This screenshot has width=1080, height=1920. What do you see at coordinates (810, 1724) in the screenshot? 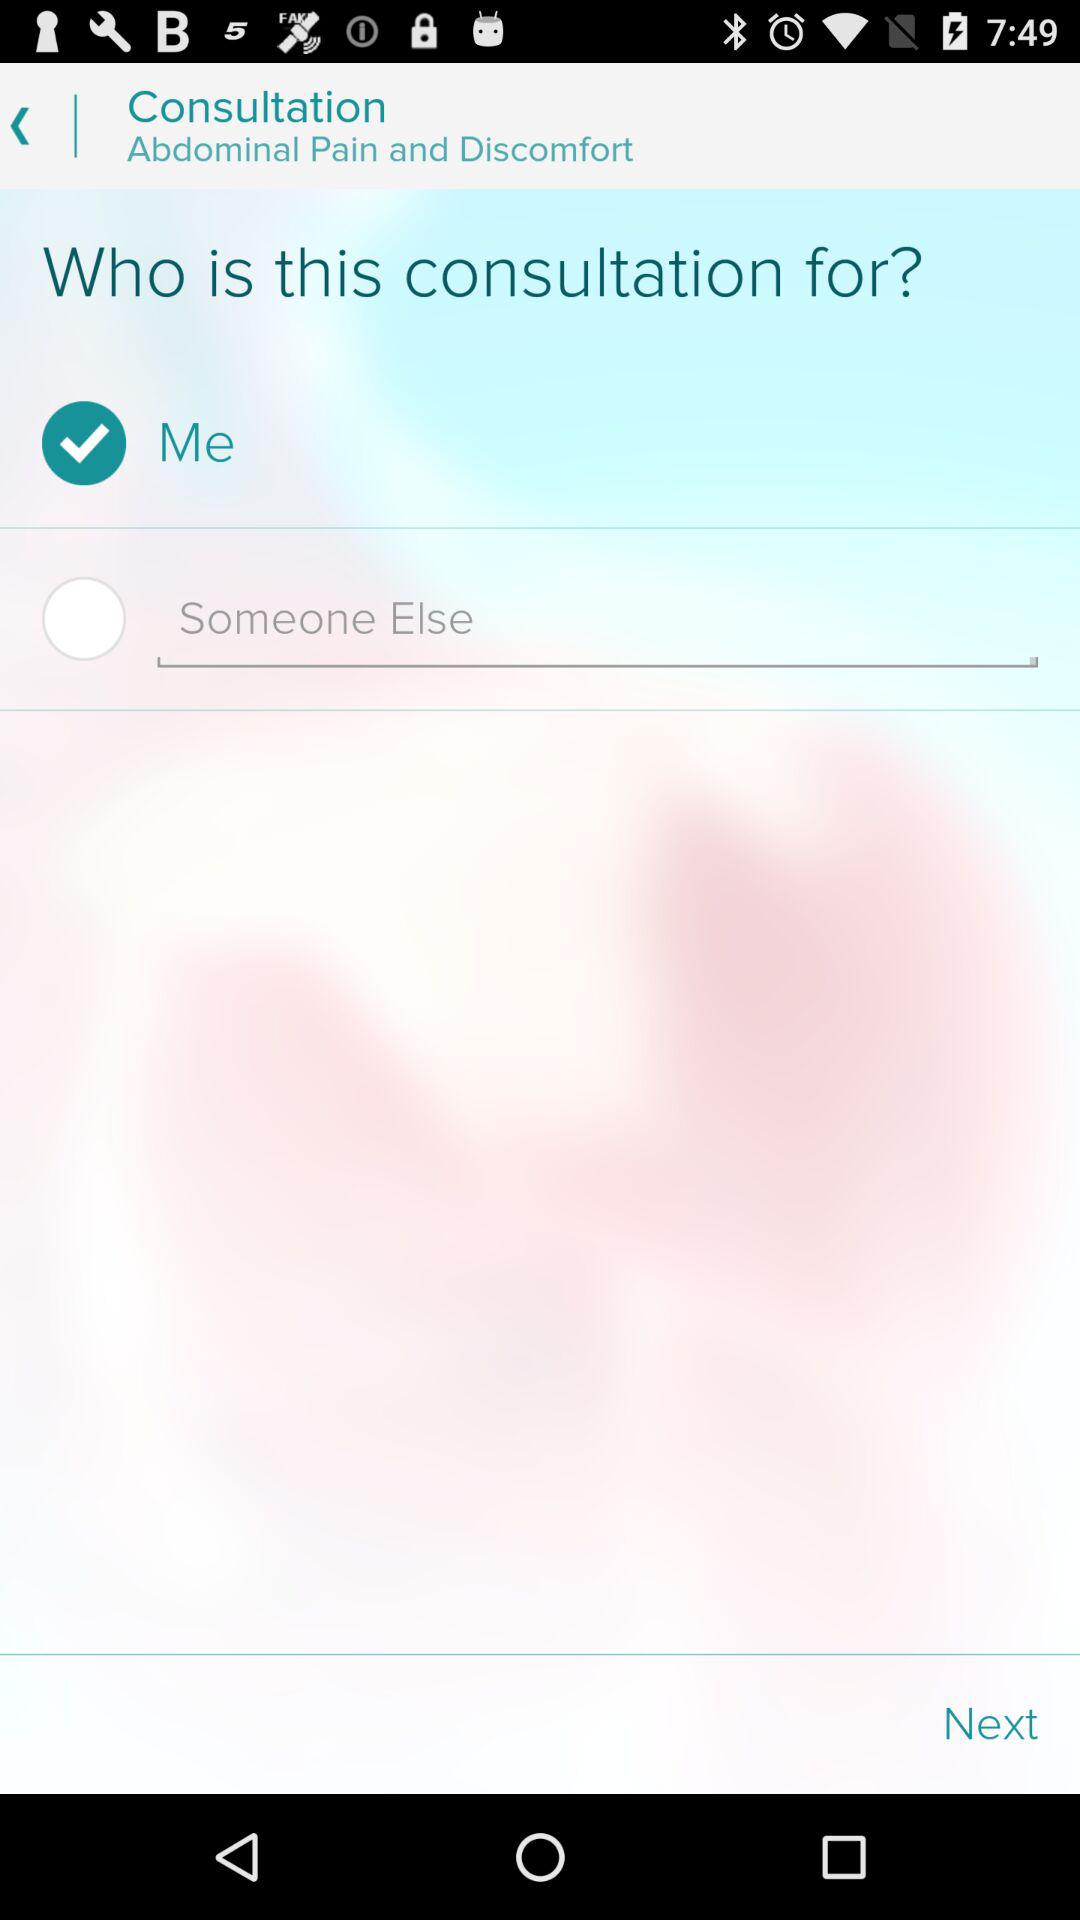
I see `flip until next item` at bounding box center [810, 1724].